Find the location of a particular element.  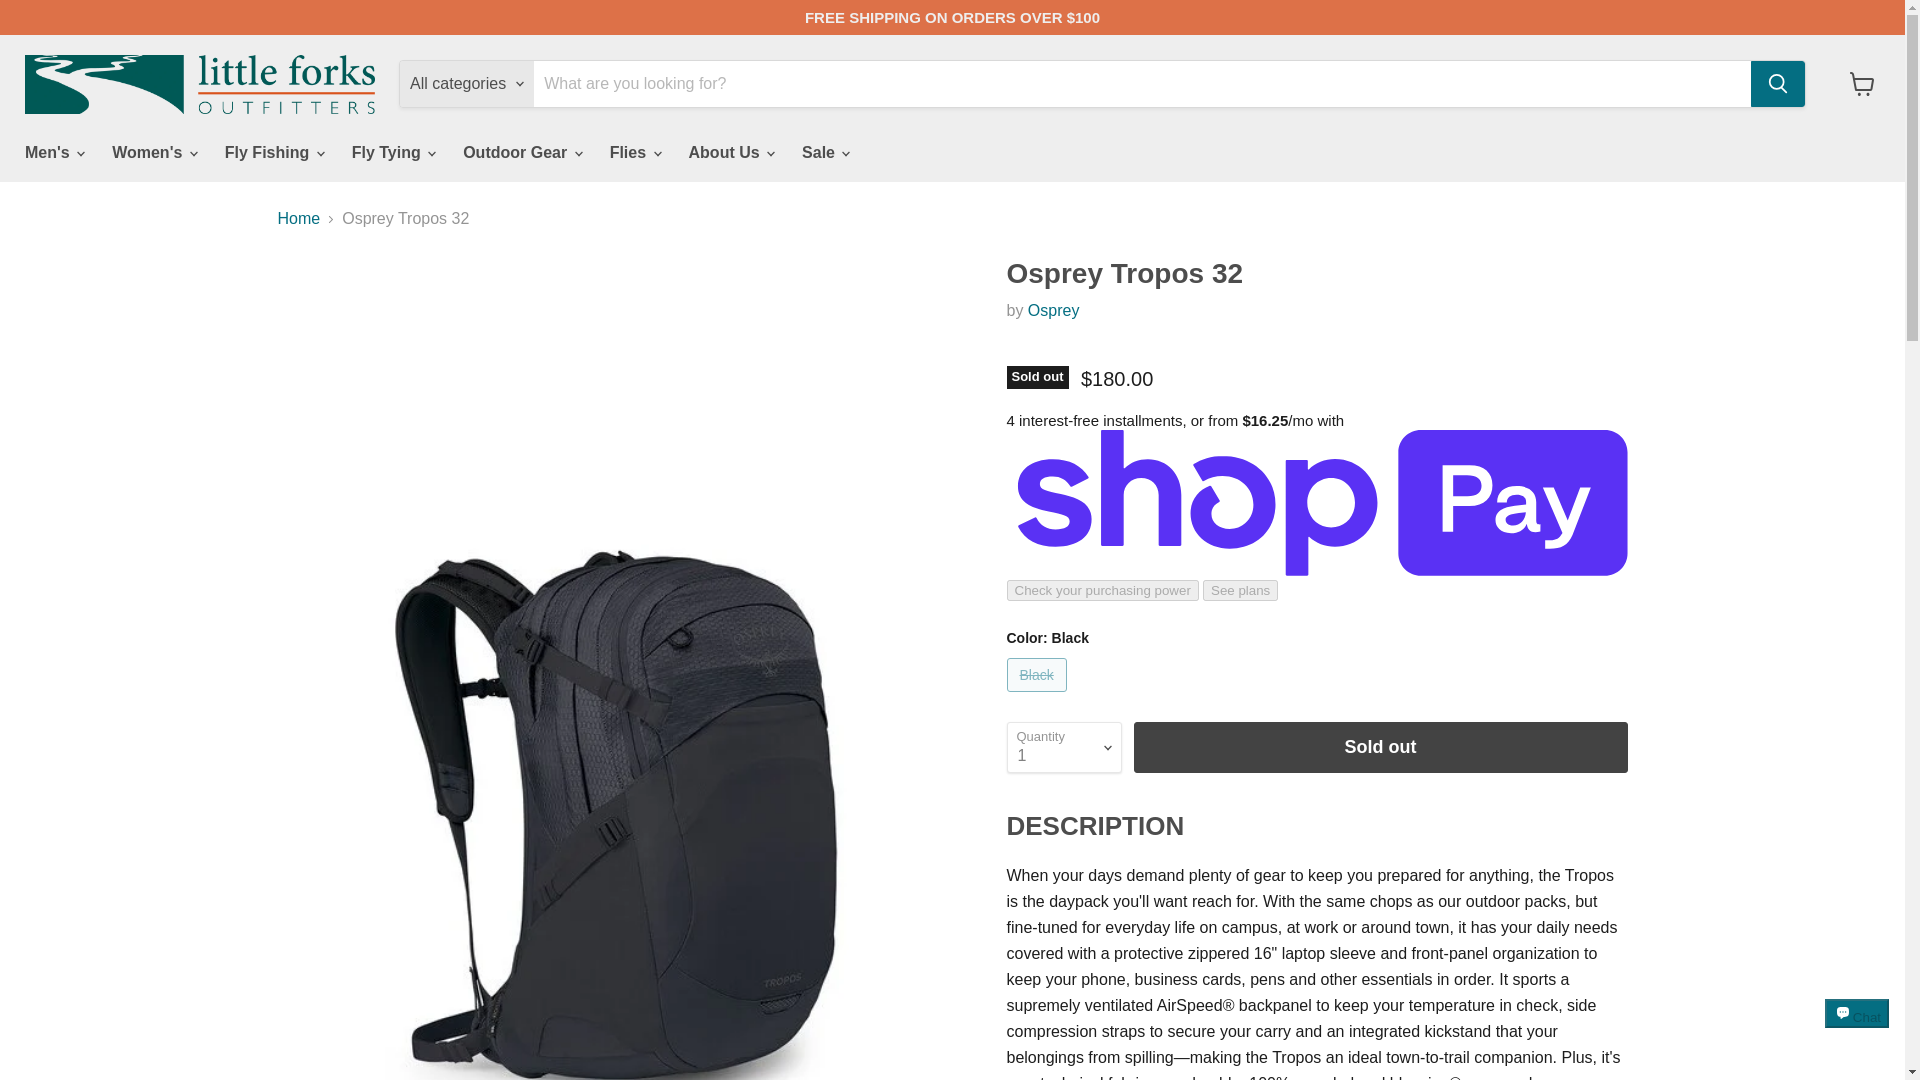

Osprey is located at coordinates (1053, 310).